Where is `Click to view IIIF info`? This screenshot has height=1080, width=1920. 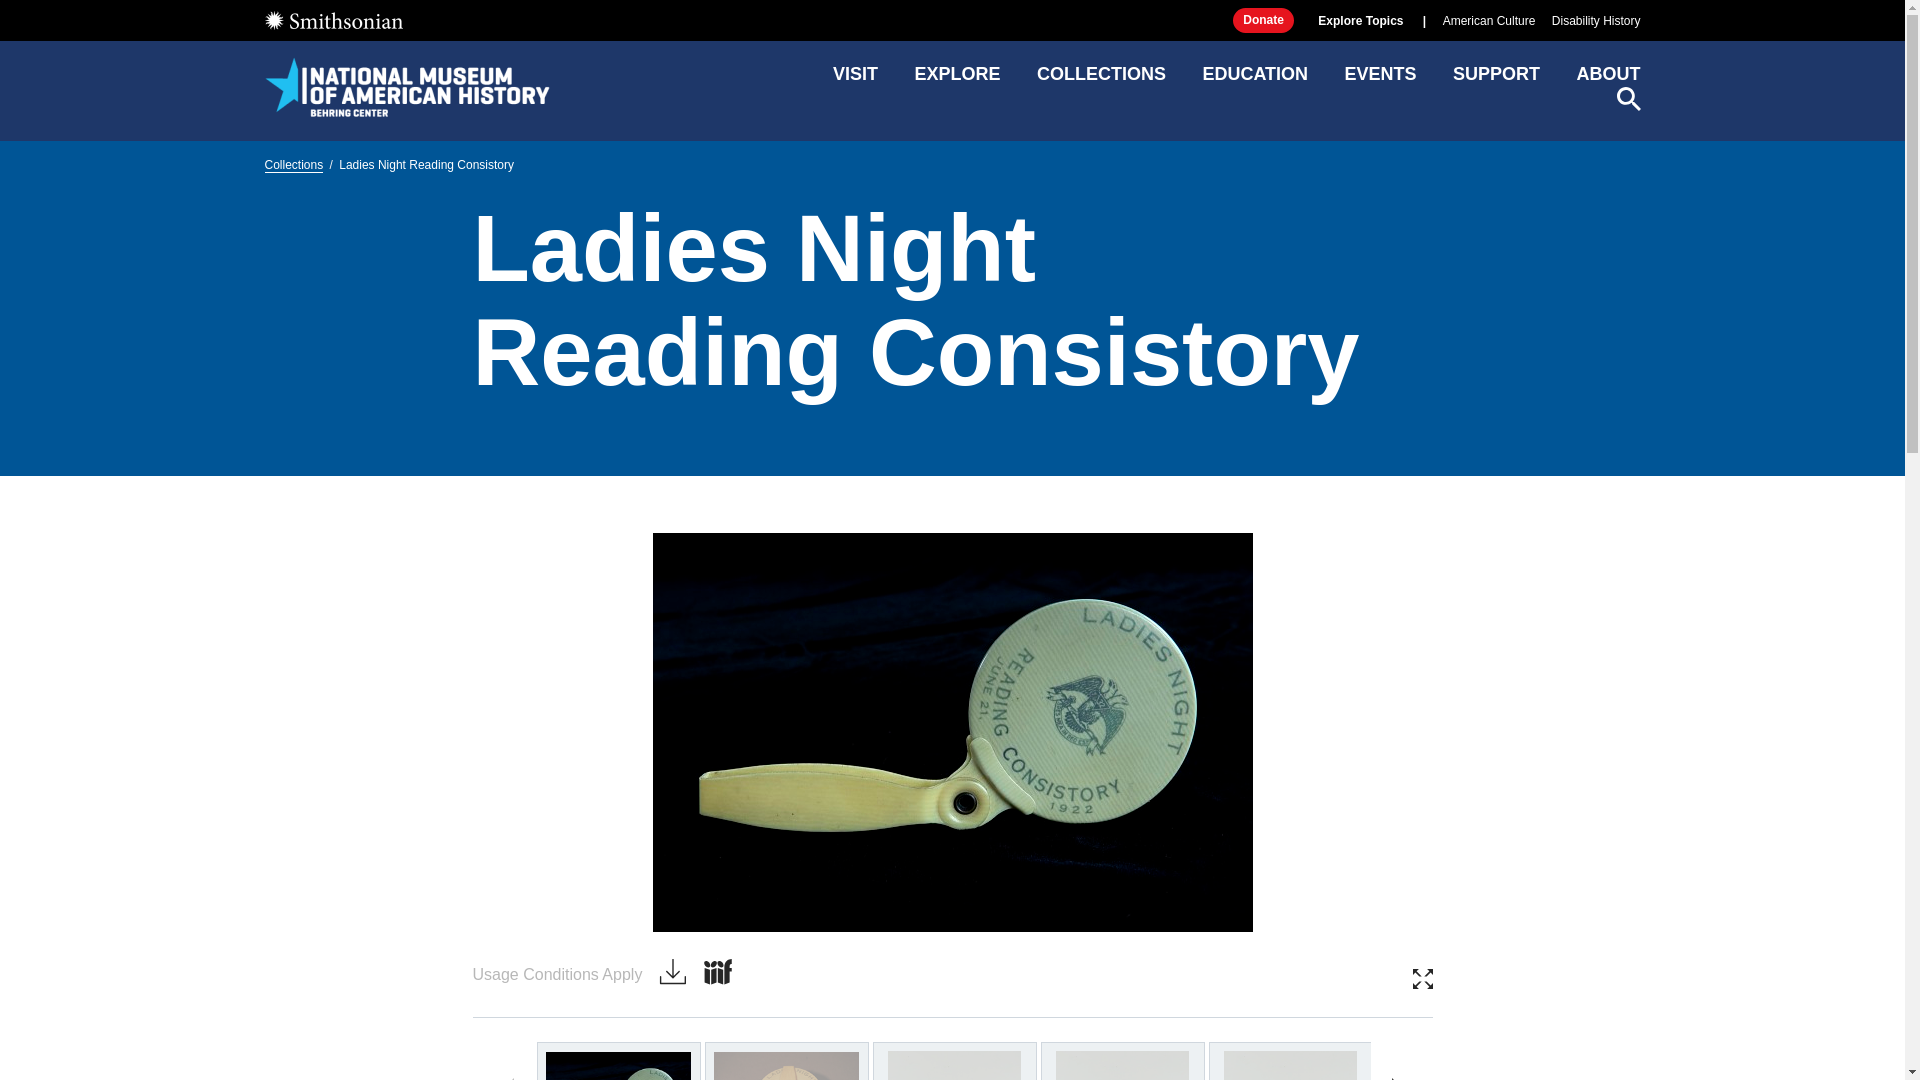
Click to view IIIF info is located at coordinates (718, 973).